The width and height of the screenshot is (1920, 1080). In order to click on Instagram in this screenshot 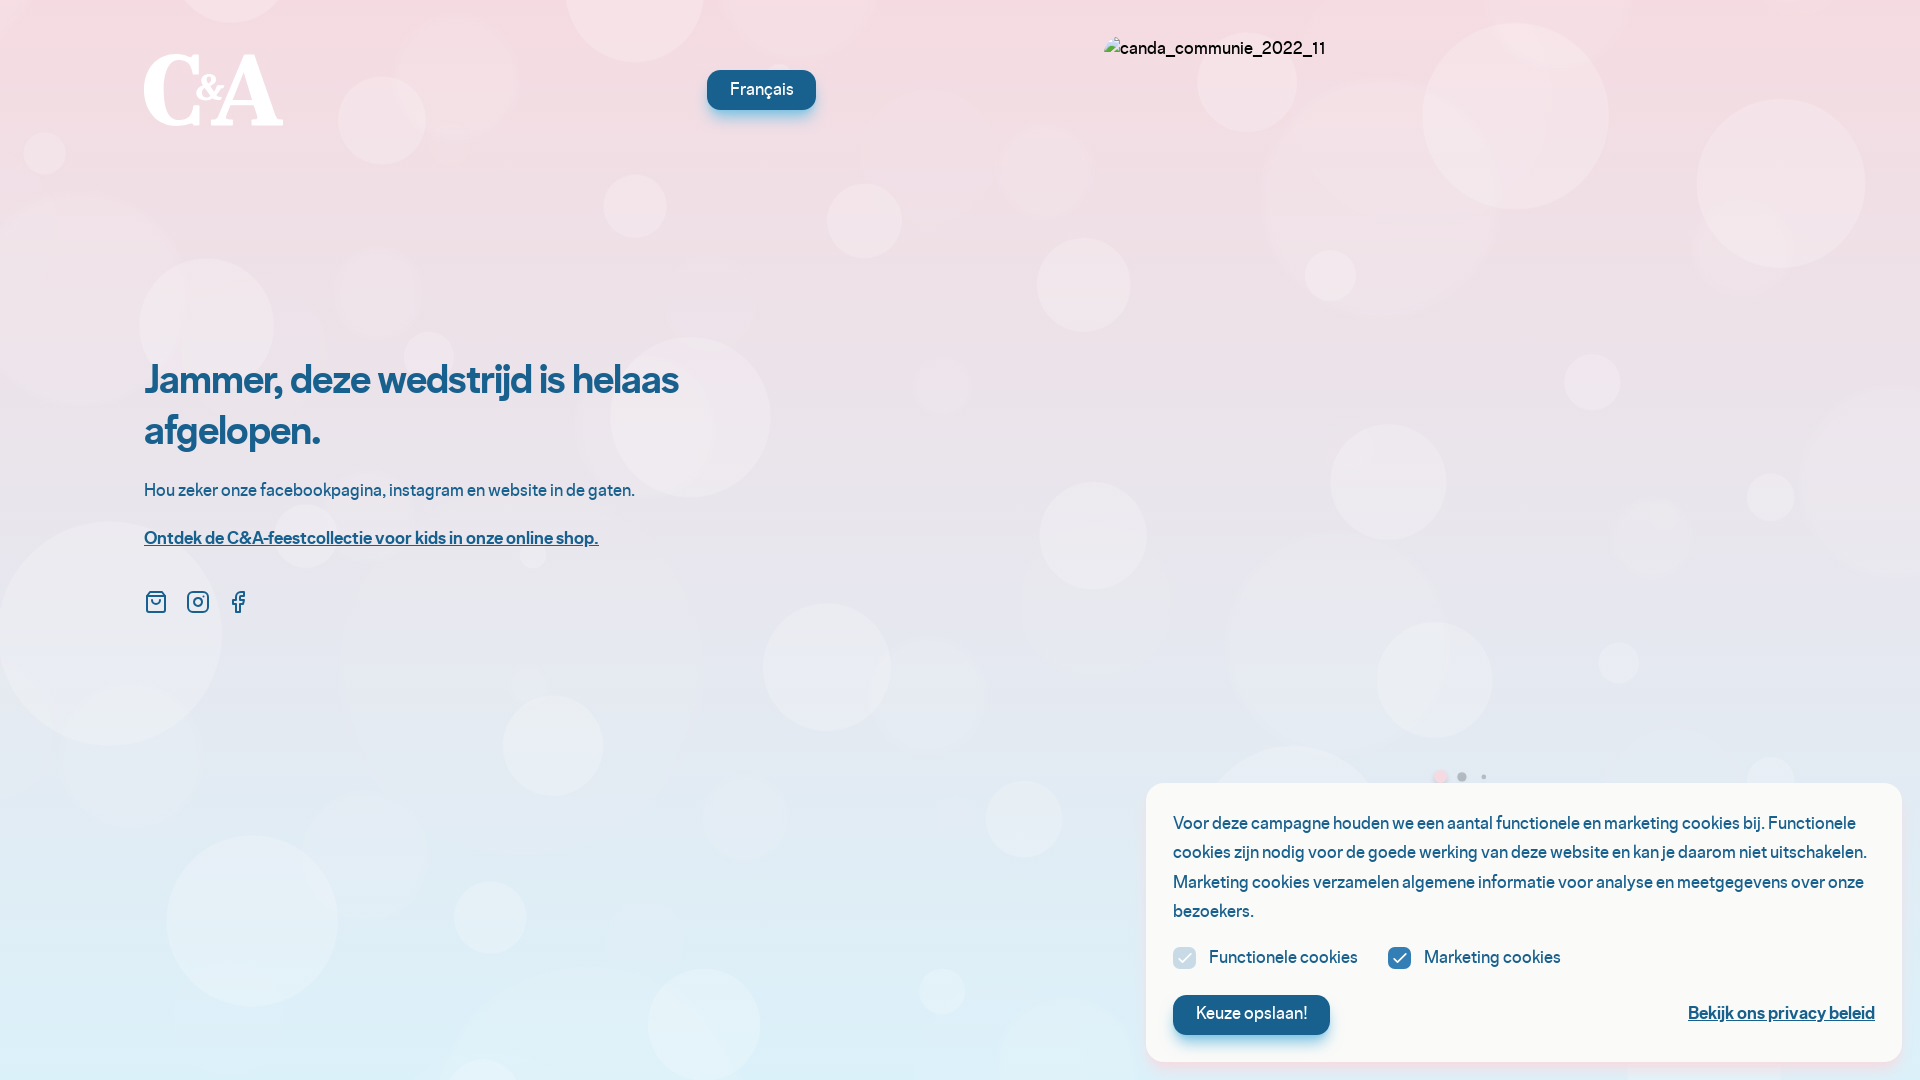, I will do `click(198, 602)`.